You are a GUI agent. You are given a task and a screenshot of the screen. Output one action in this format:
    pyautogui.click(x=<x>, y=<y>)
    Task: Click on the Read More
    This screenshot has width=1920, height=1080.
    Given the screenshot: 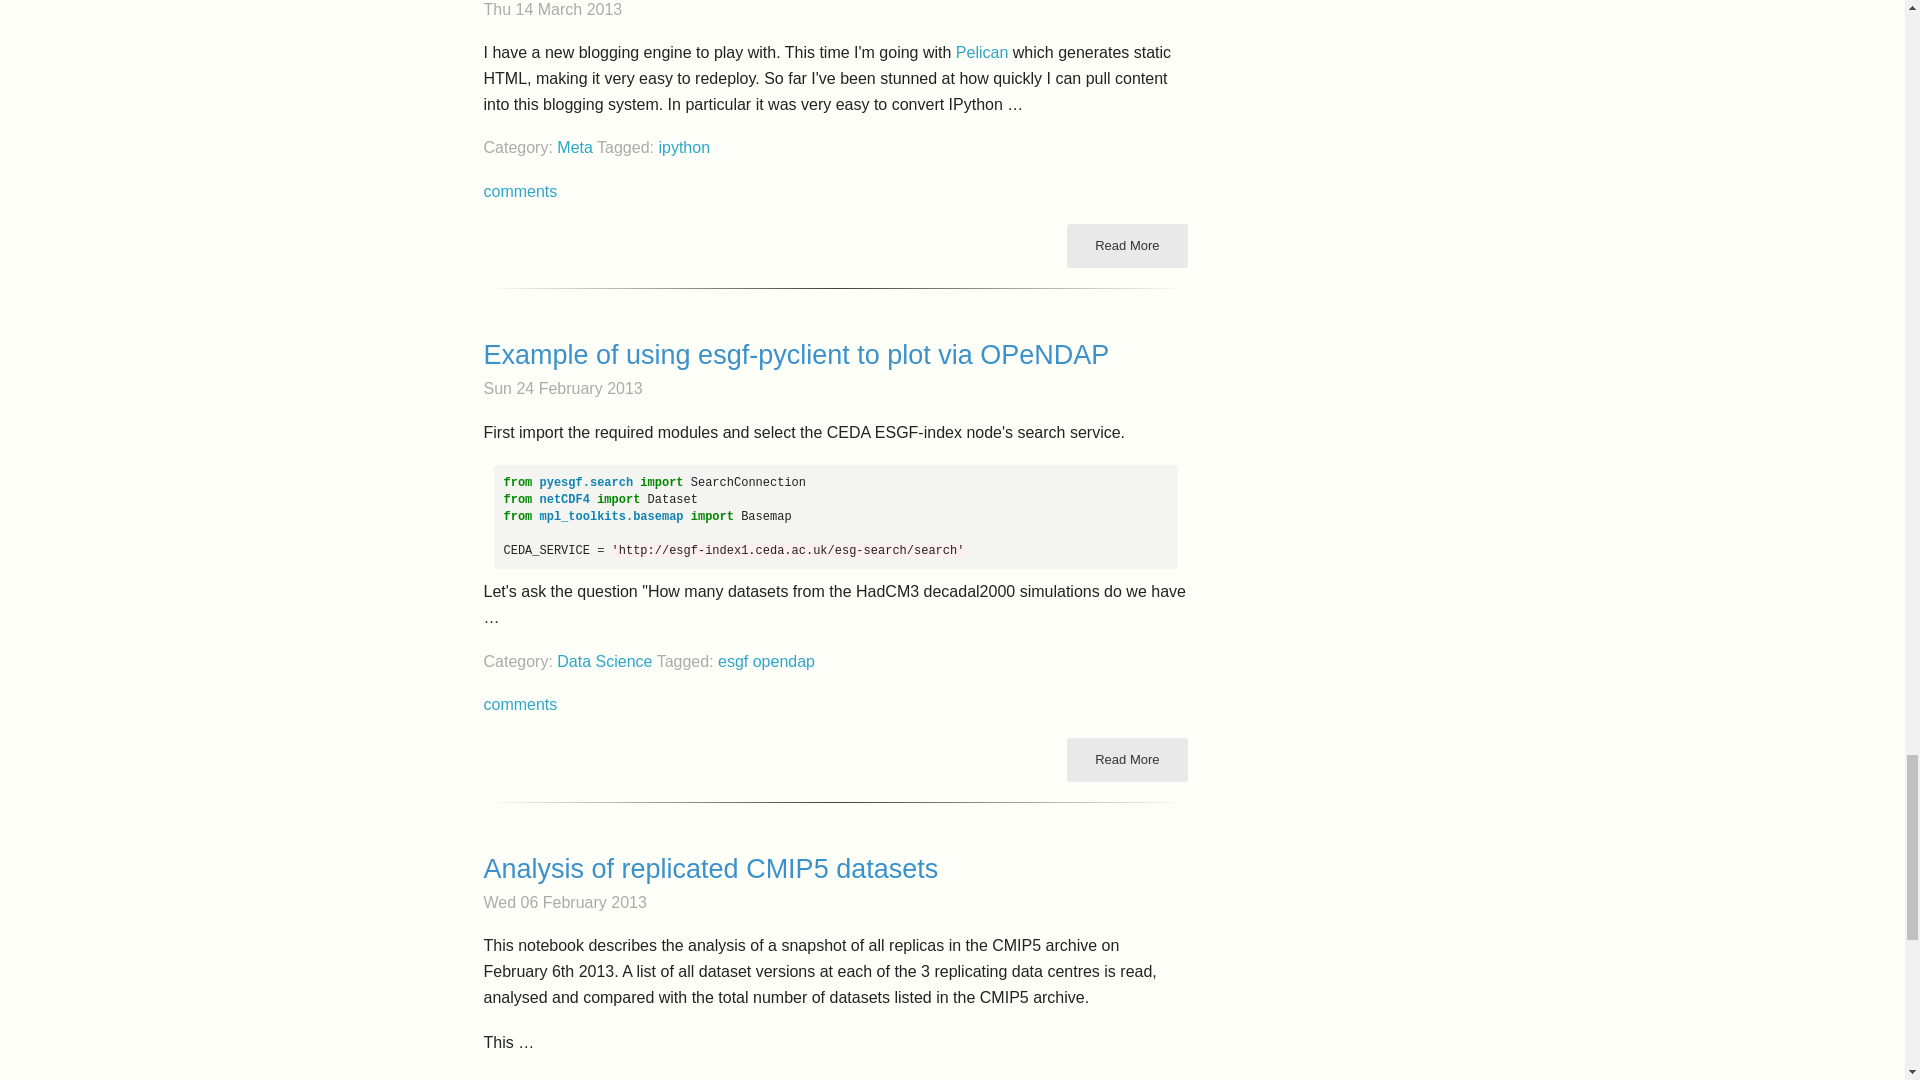 What is the action you would take?
    pyautogui.click(x=1126, y=245)
    